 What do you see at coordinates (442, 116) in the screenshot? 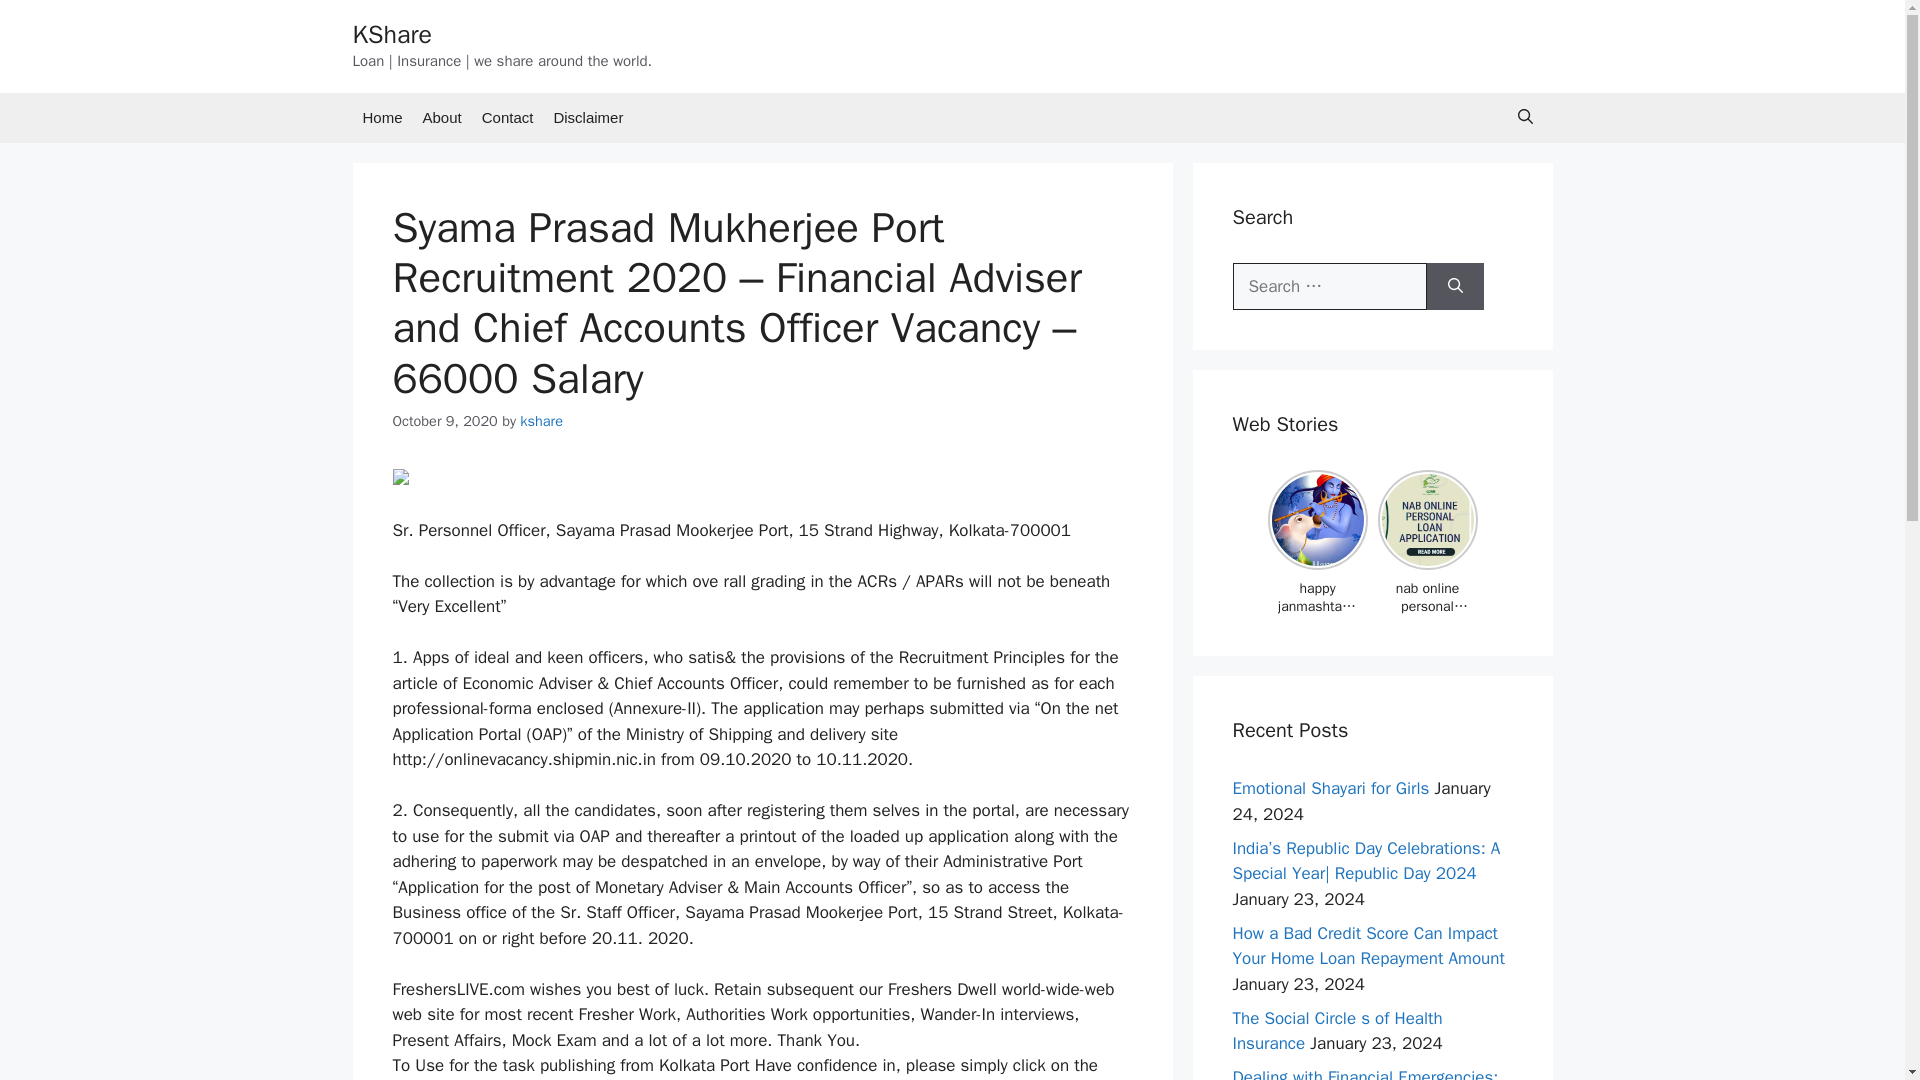
I see `About` at bounding box center [442, 116].